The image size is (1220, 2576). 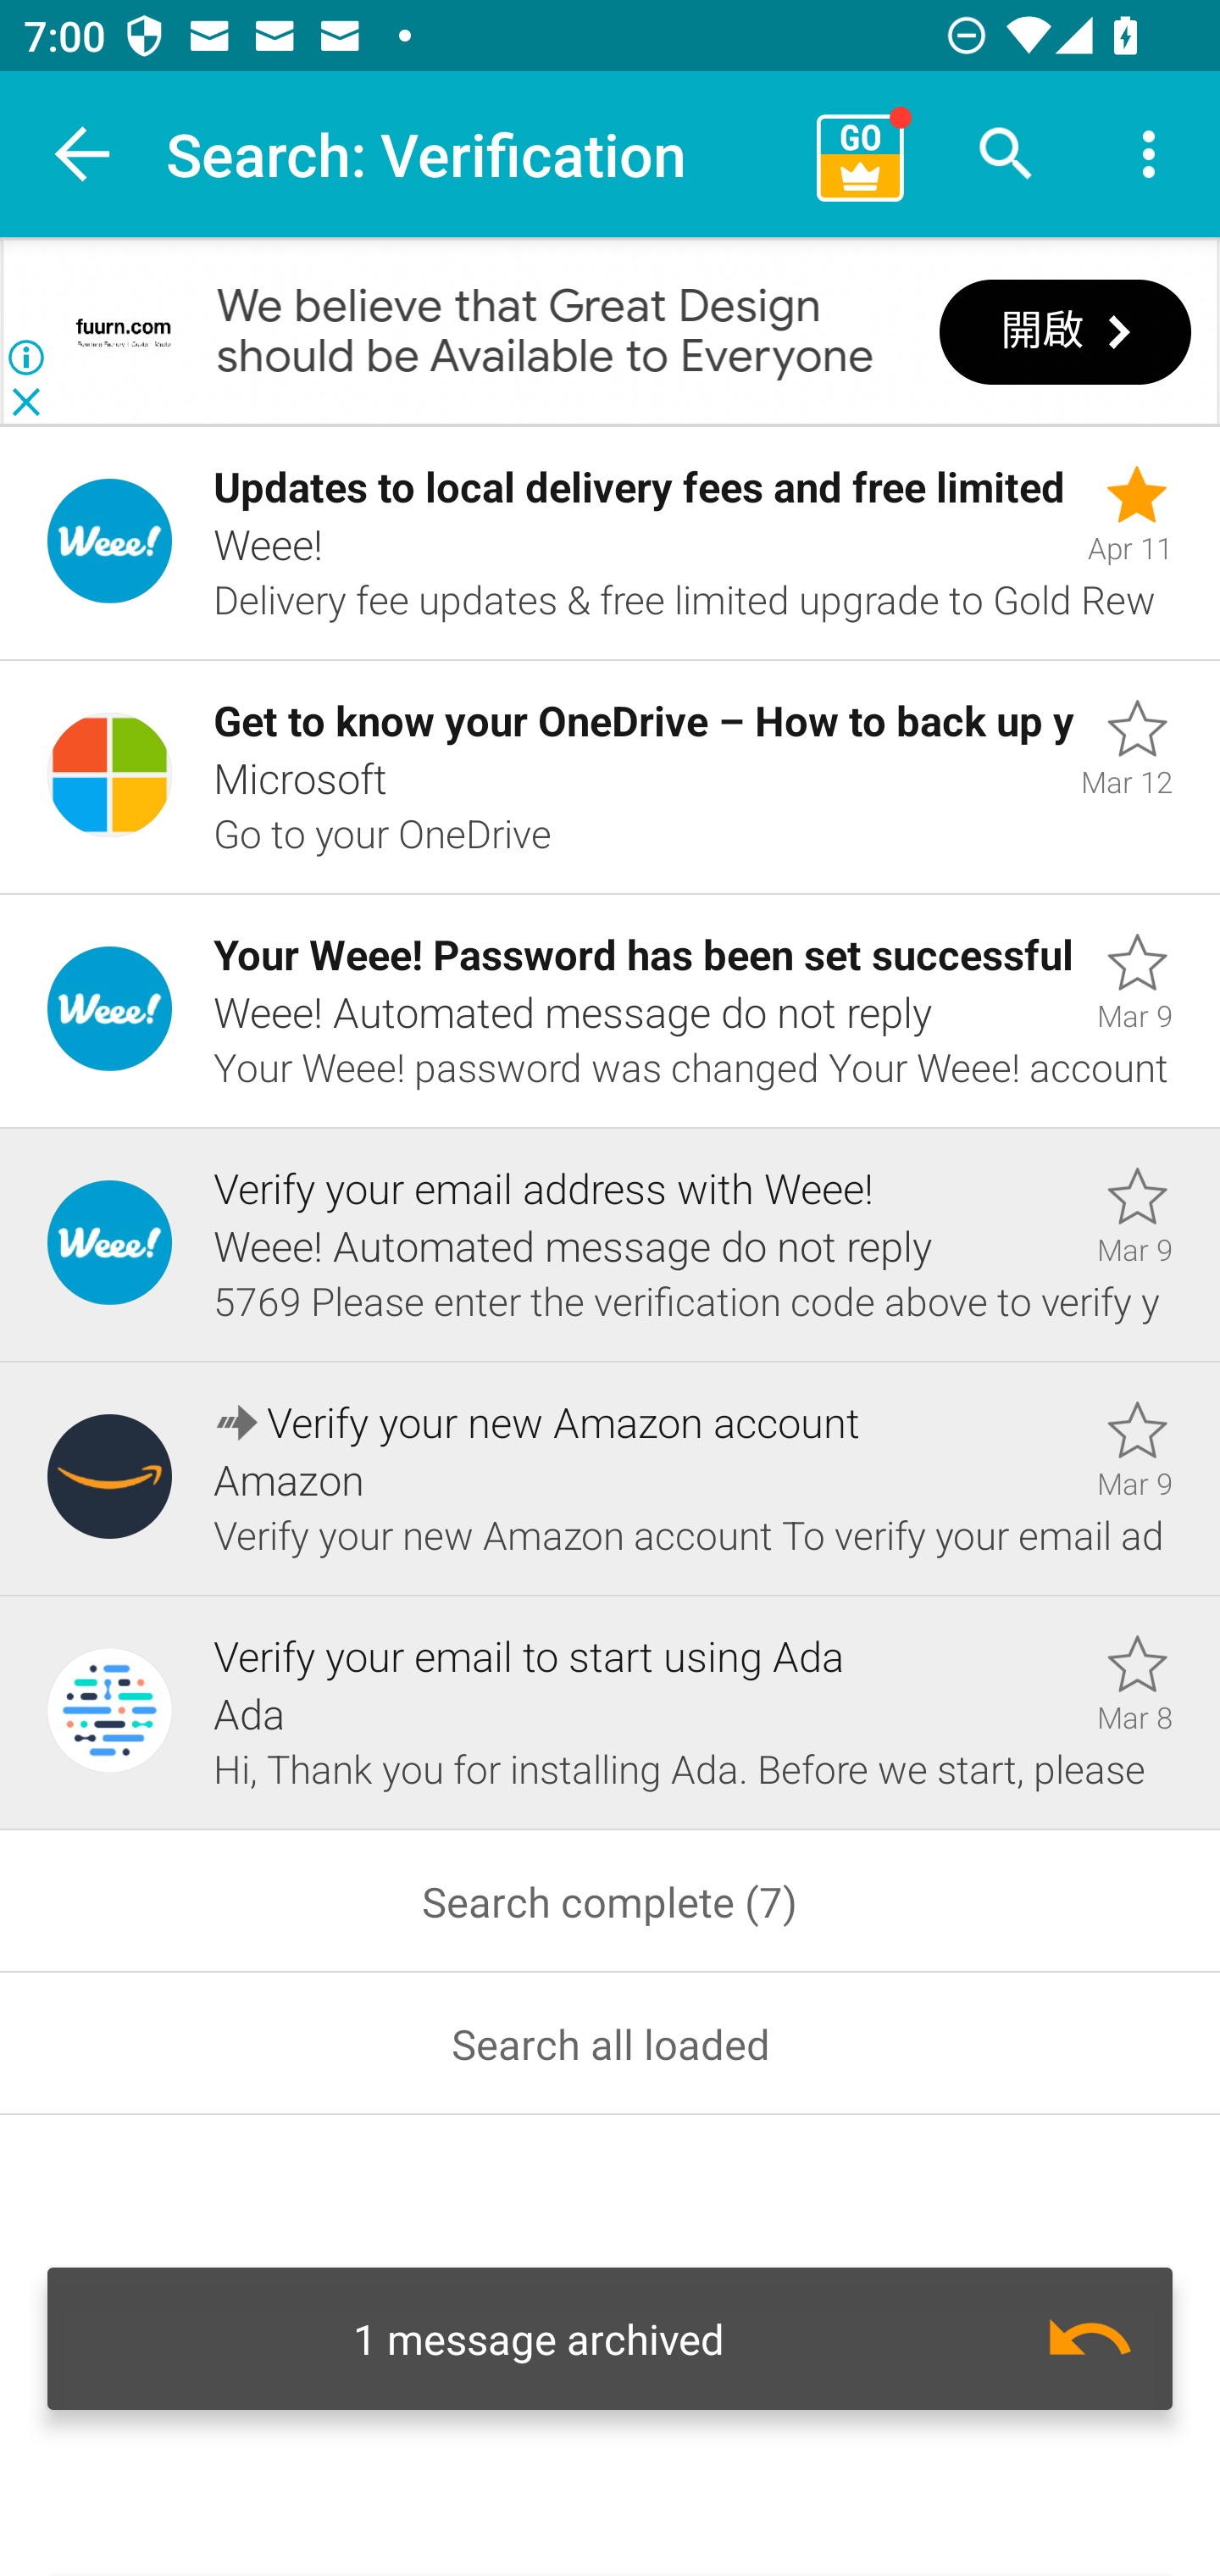 What do you see at coordinates (610, 2044) in the screenshot?
I see `Search all loaded` at bounding box center [610, 2044].